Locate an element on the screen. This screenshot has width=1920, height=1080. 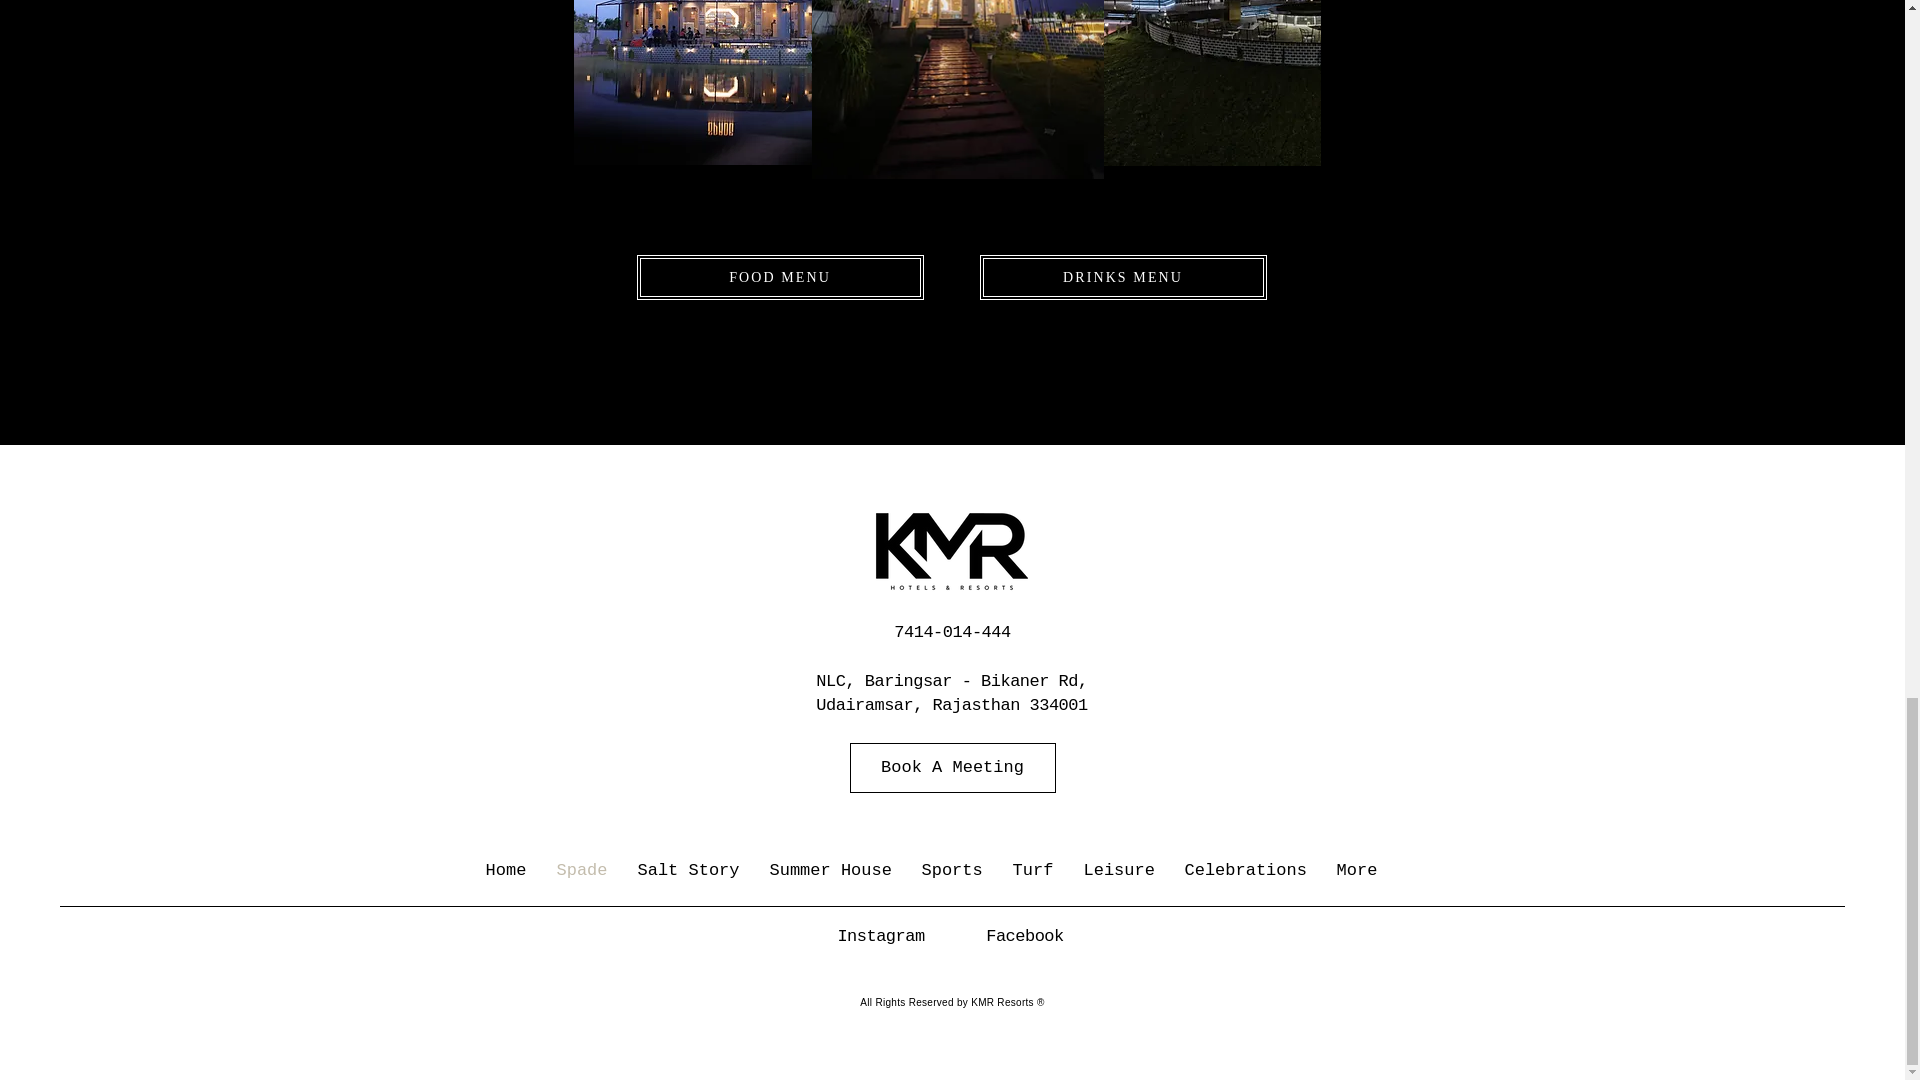
Celebrations is located at coordinates (1246, 870).